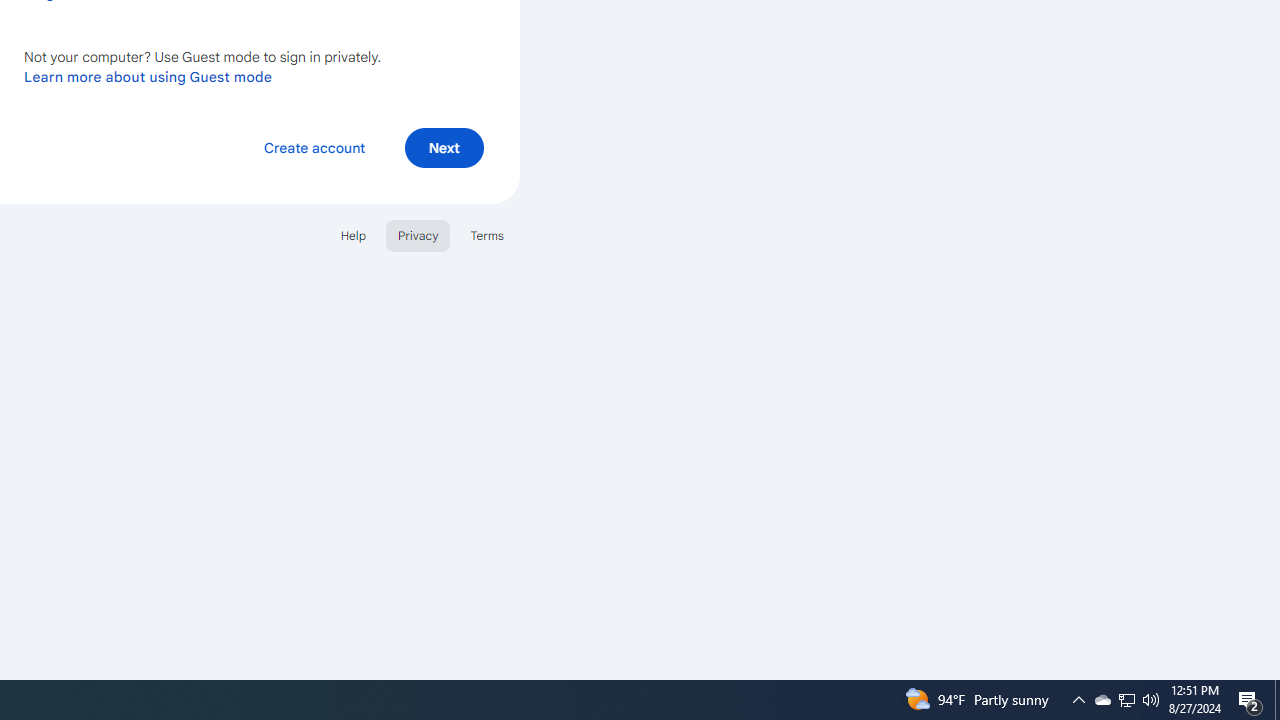 This screenshot has width=1280, height=720. I want to click on Privacy, so click(418, 234).